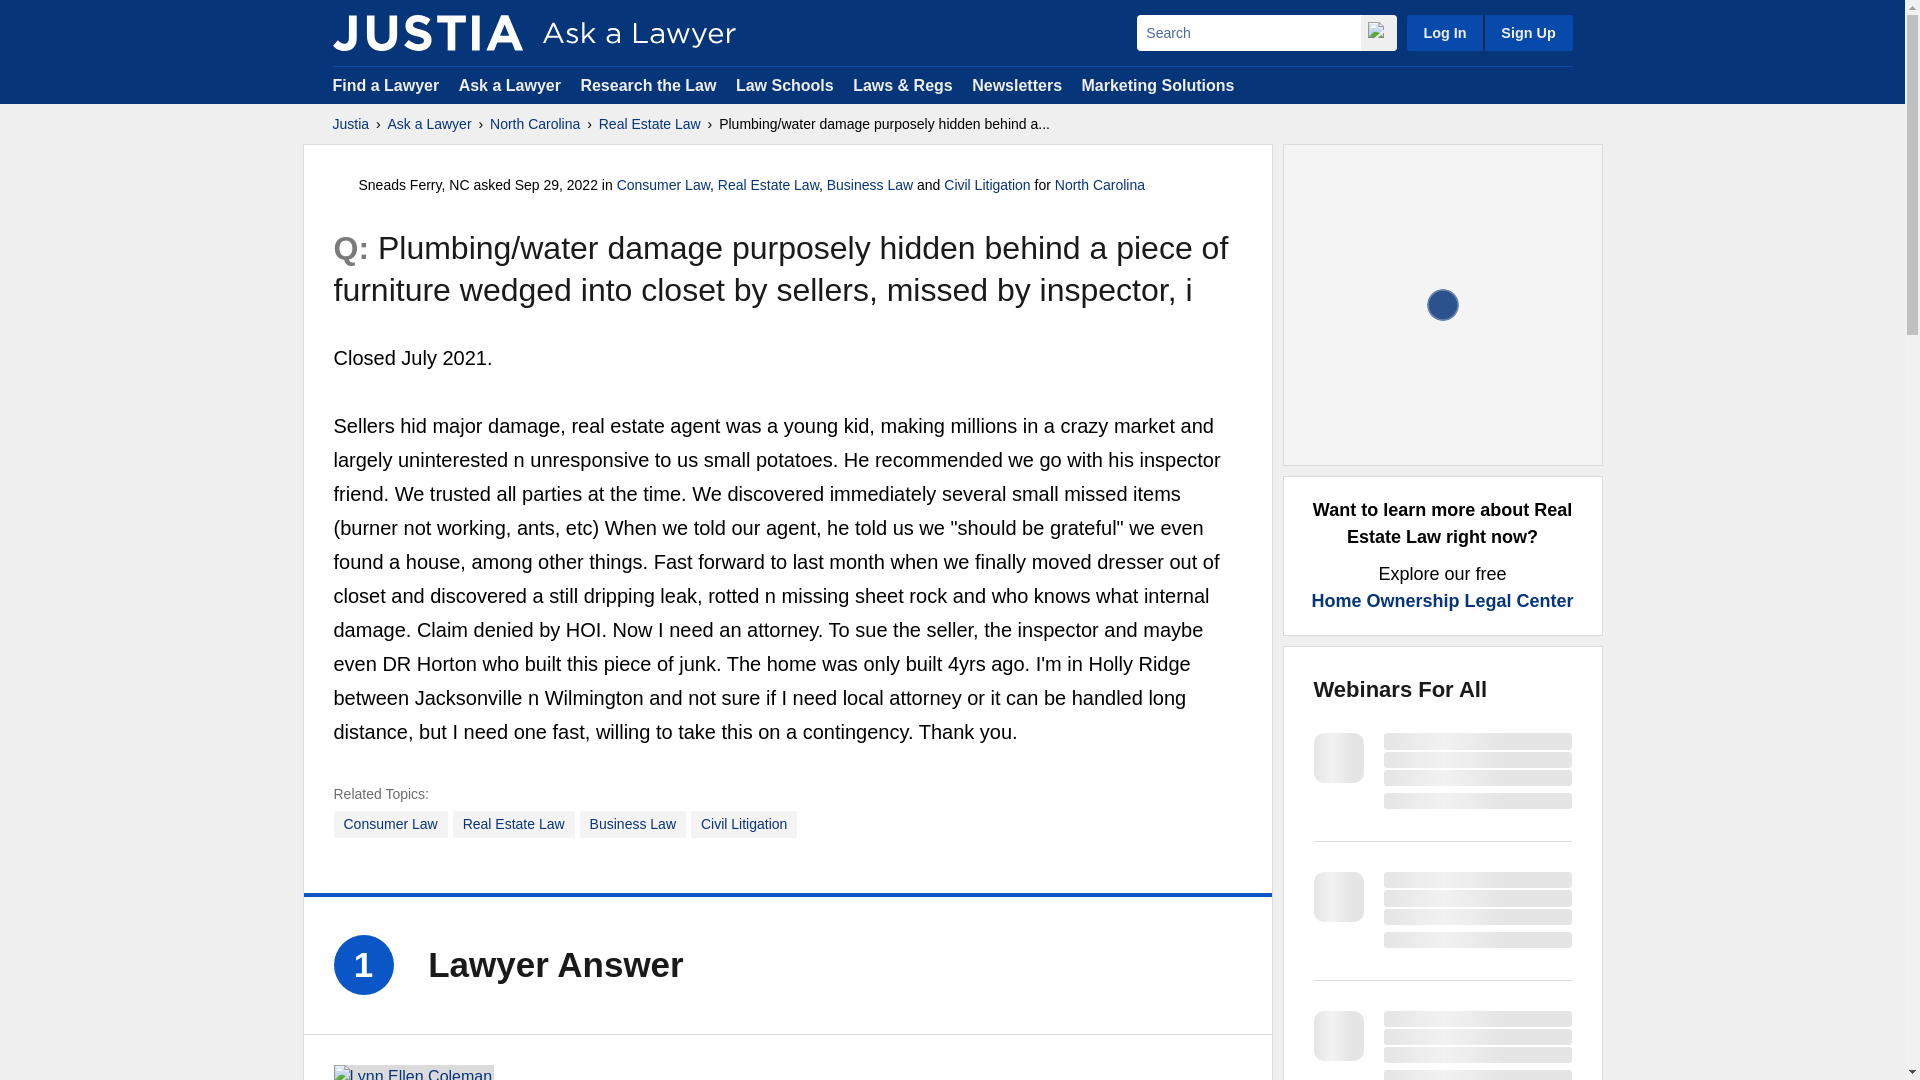 Image resolution: width=1920 pixels, height=1080 pixels. Describe the element at coordinates (386, 84) in the screenshot. I see `Find a Lawyer` at that location.